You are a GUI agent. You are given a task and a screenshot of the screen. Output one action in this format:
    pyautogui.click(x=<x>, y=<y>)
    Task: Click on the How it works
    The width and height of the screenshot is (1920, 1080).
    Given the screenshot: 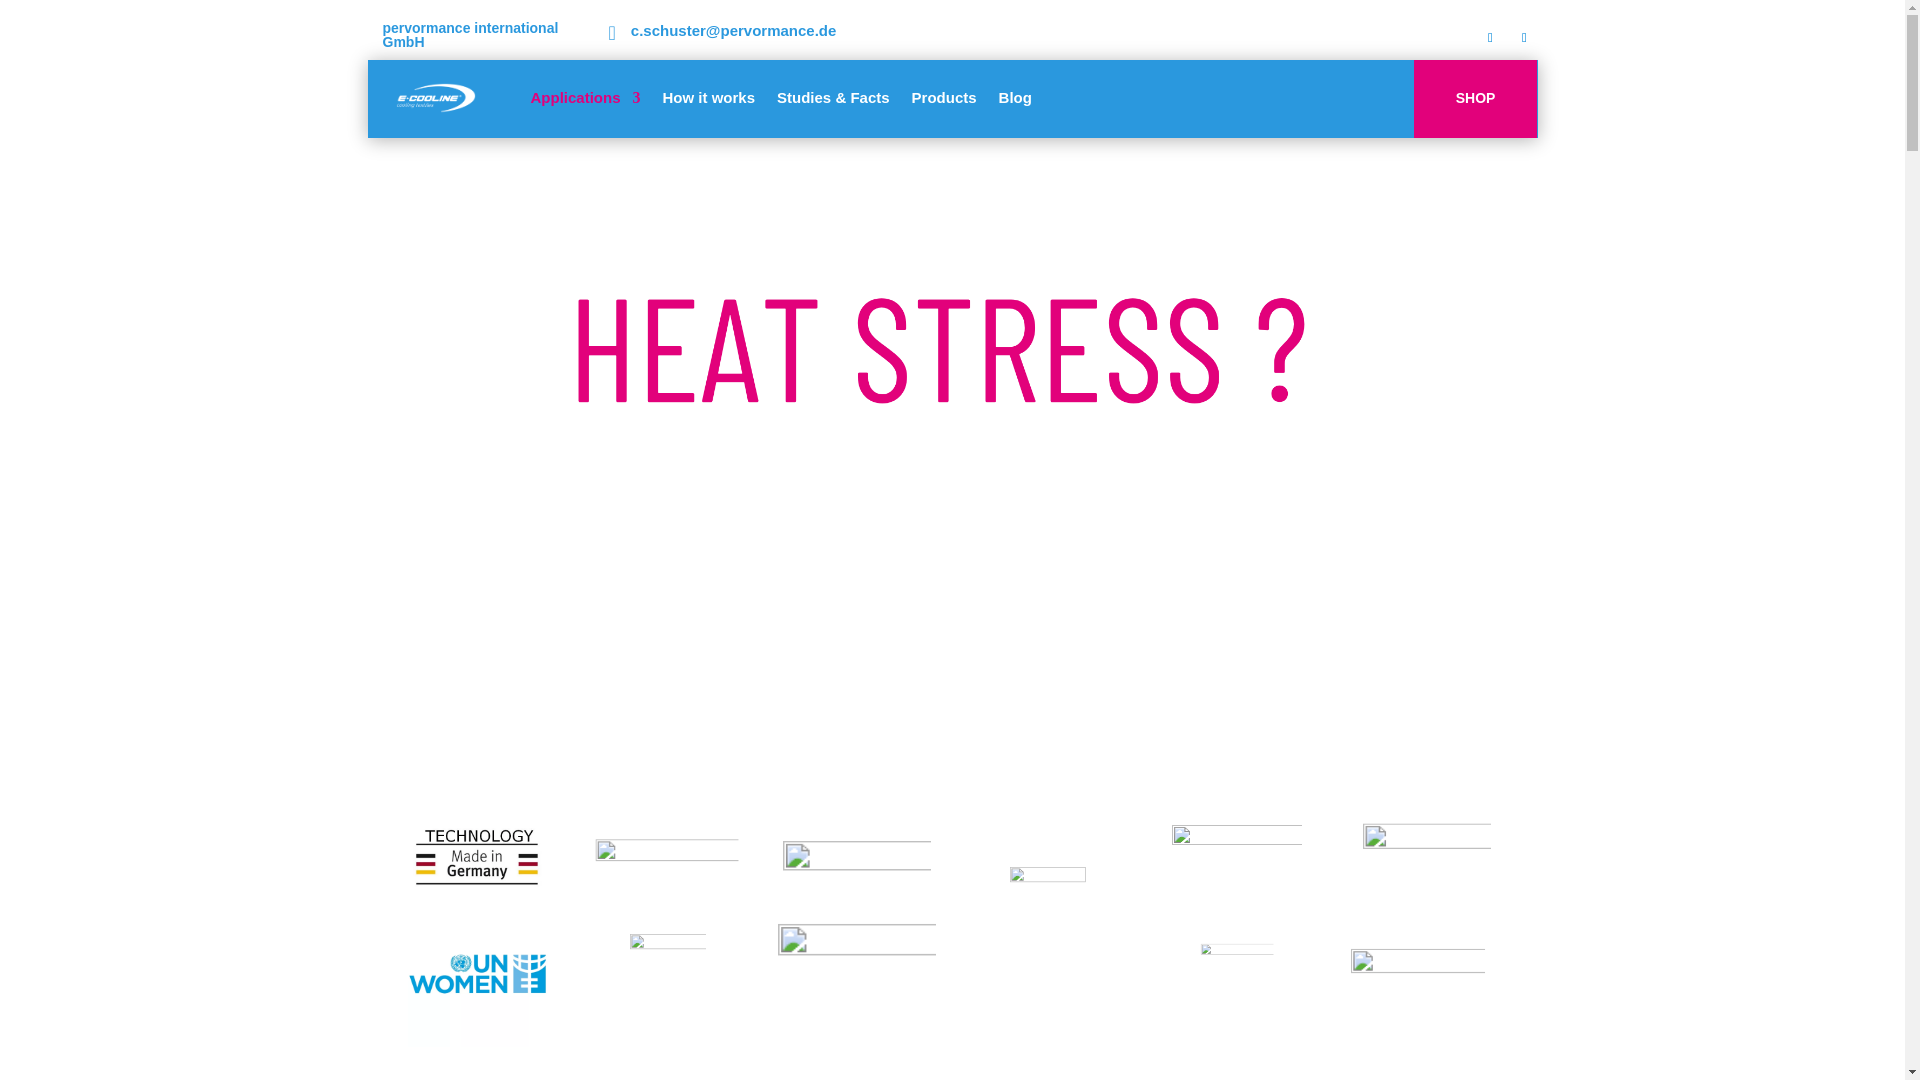 What is the action you would take?
    pyautogui.click(x=709, y=98)
    